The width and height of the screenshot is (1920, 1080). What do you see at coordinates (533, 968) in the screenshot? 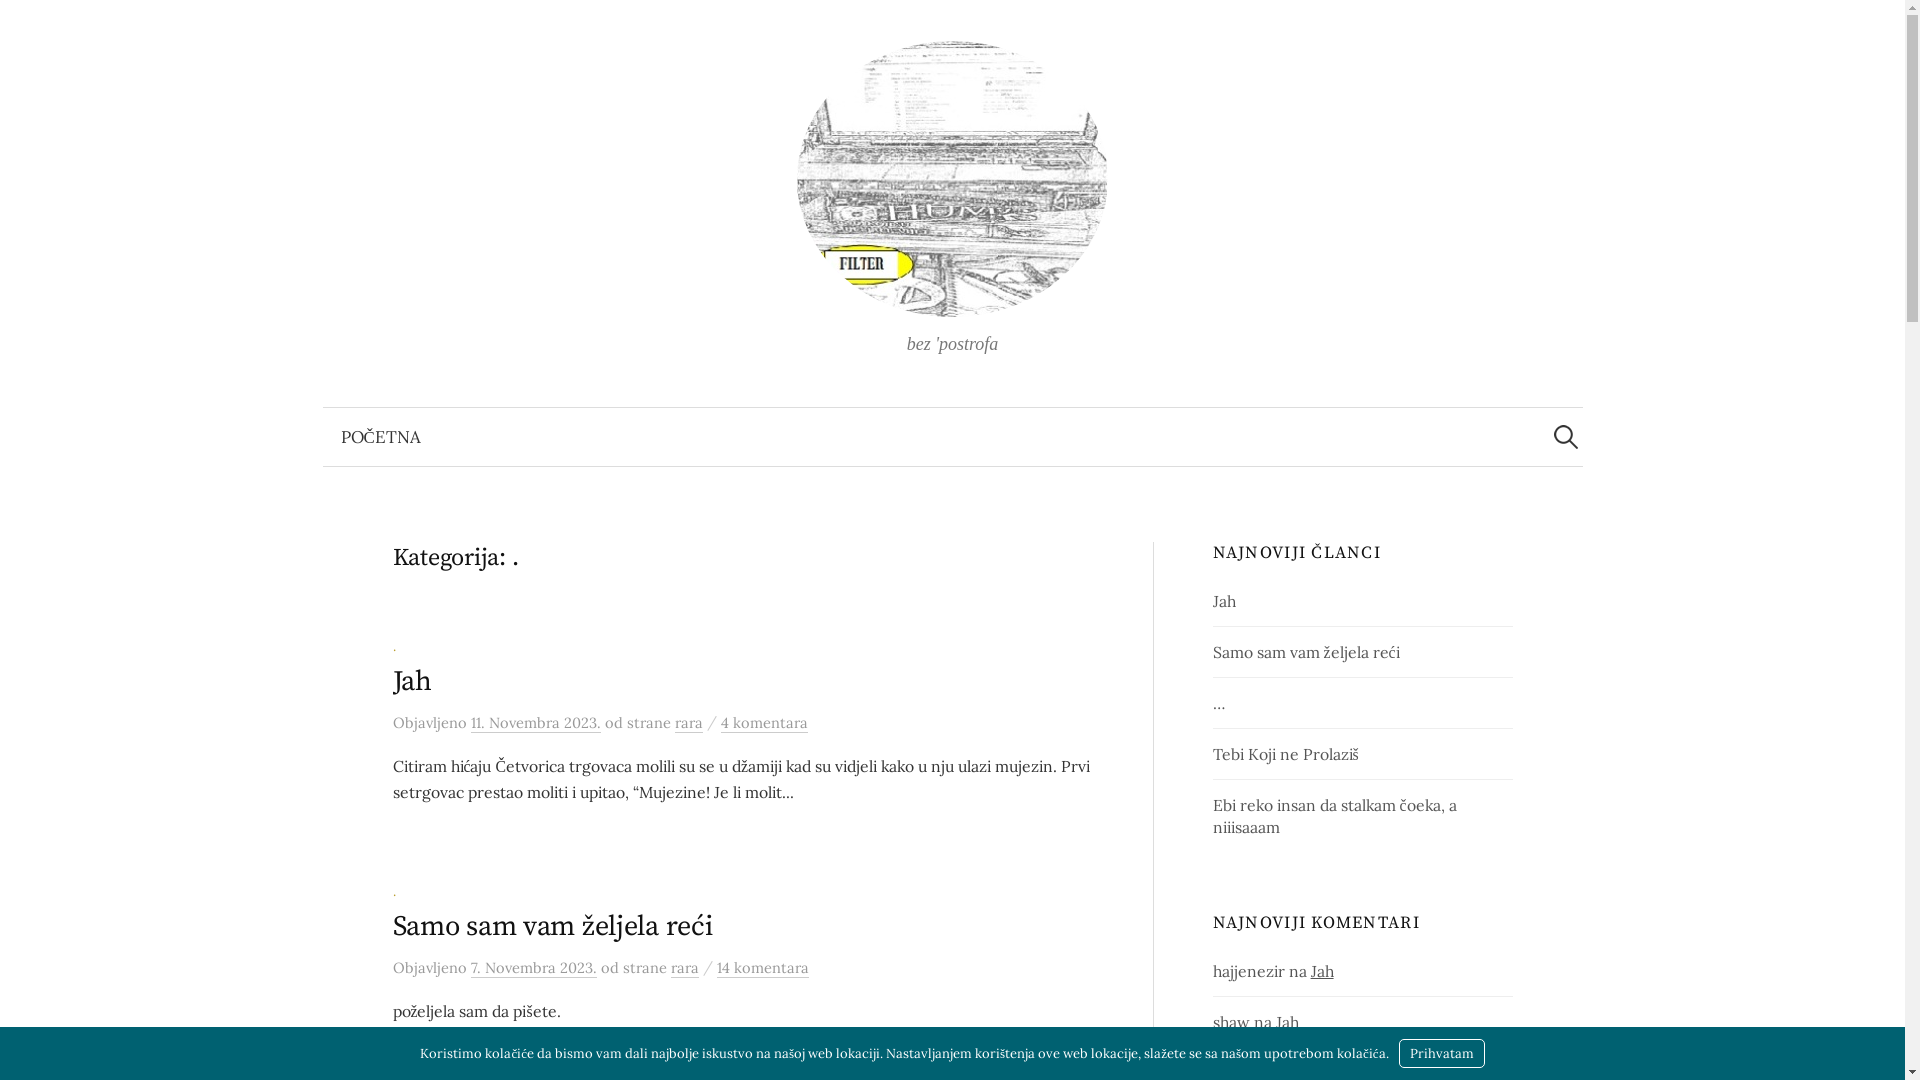
I see `7. Novembra 2023.` at bounding box center [533, 968].